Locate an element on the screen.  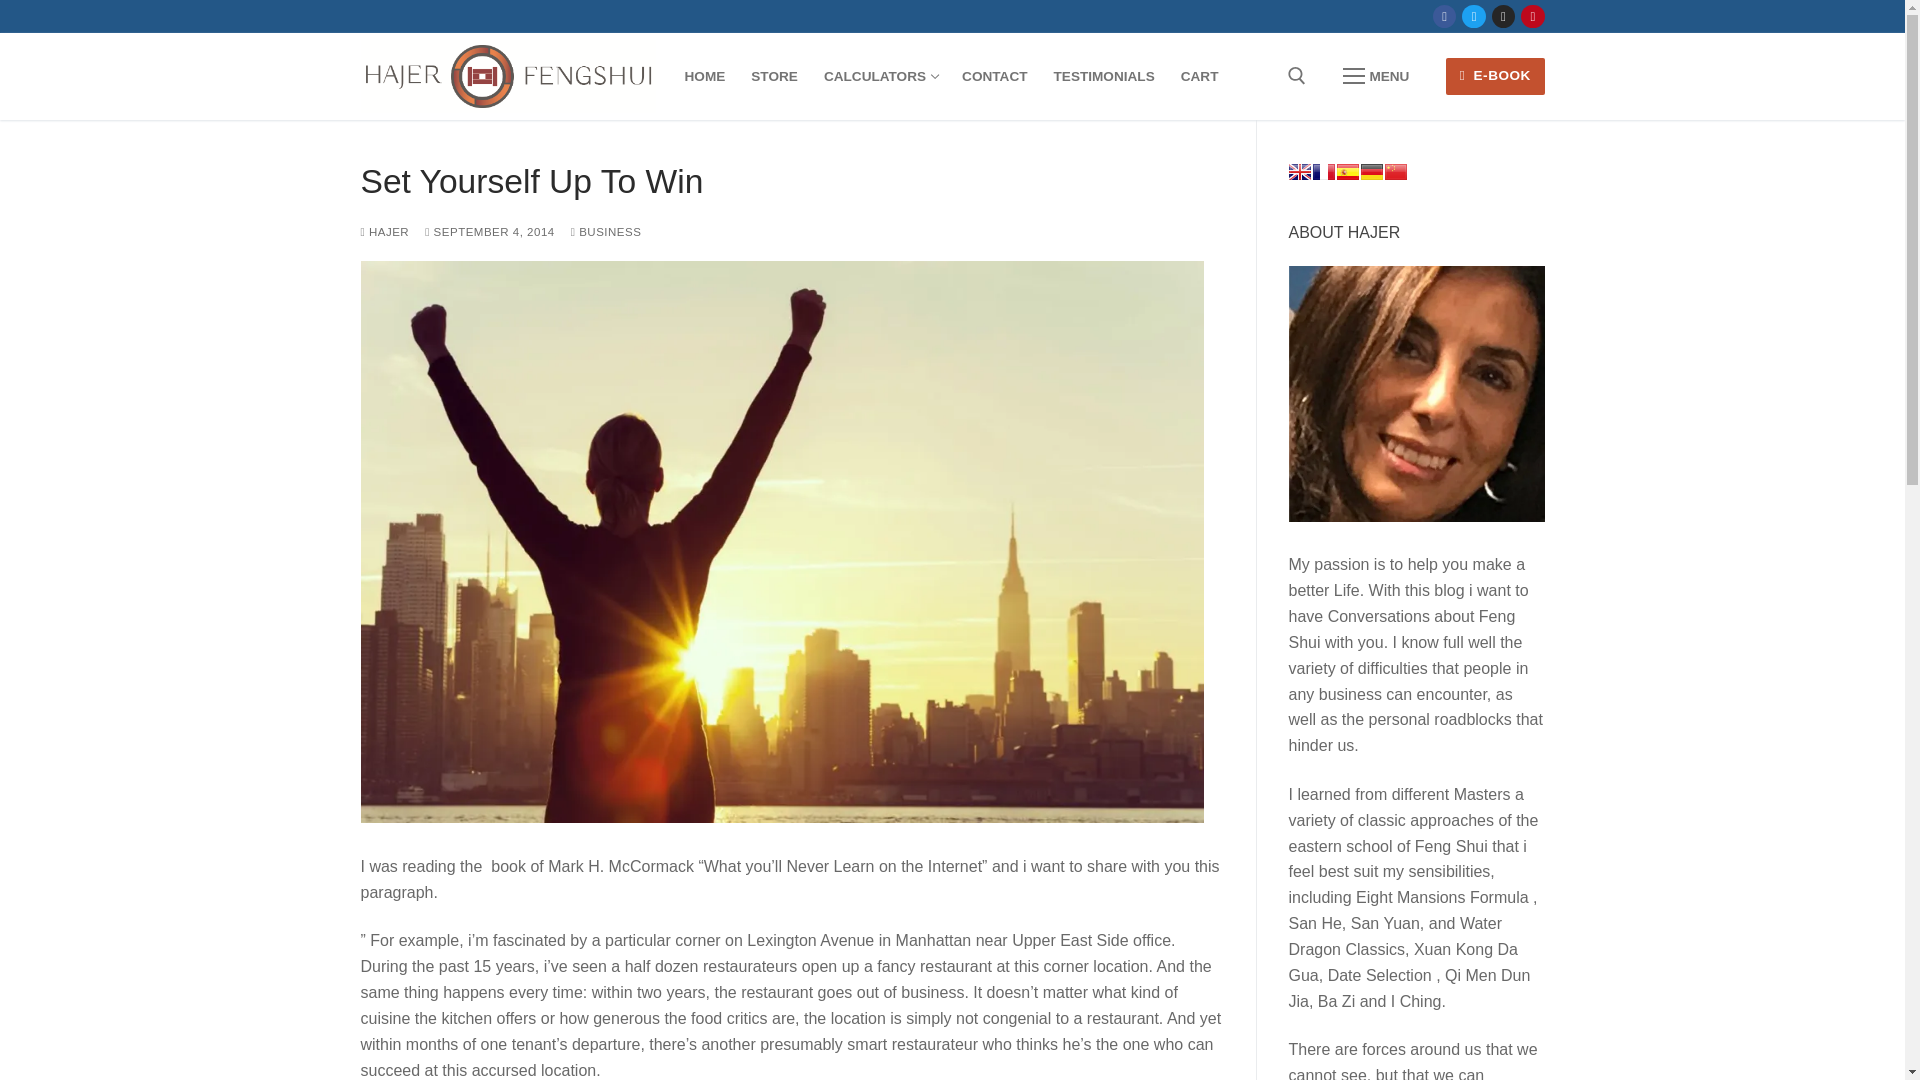
BUSINESS is located at coordinates (1346, 172).